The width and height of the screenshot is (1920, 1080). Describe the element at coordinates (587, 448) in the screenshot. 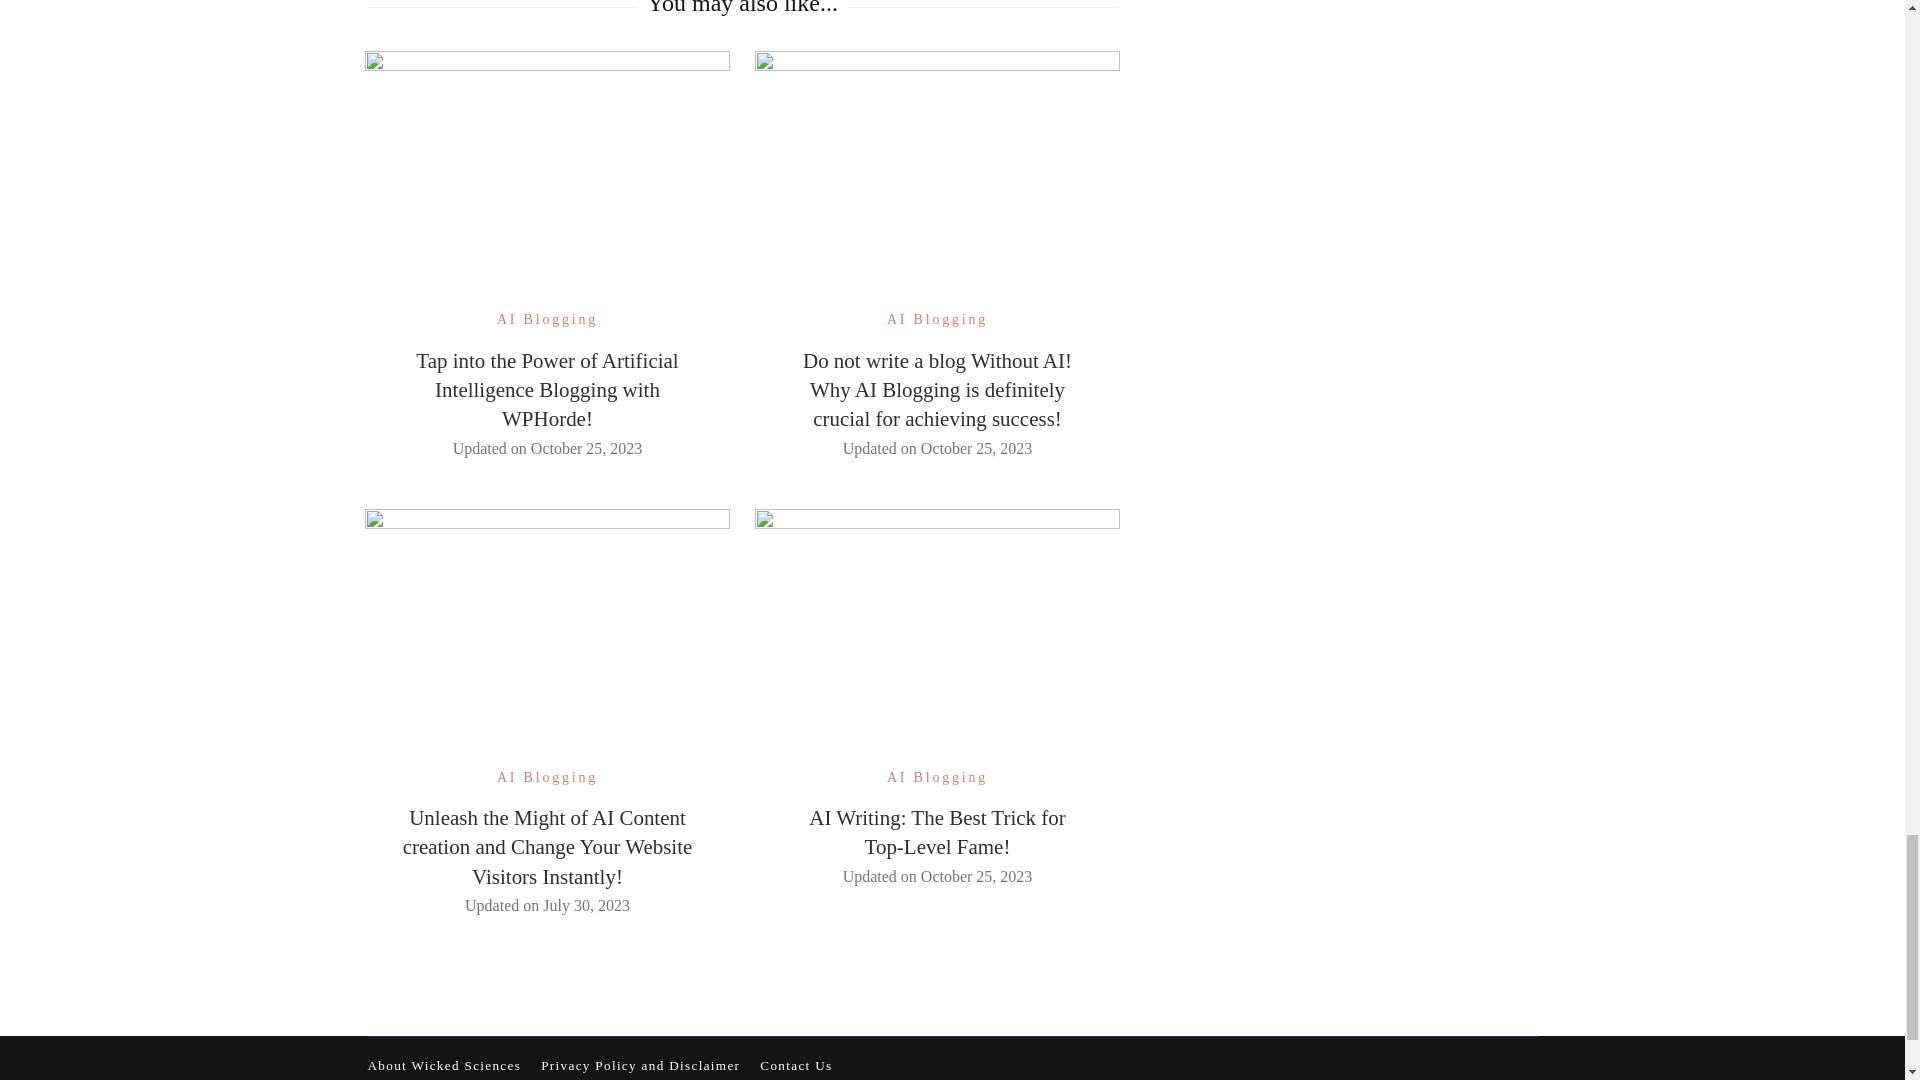

I see `October 25, 2023` at that location.